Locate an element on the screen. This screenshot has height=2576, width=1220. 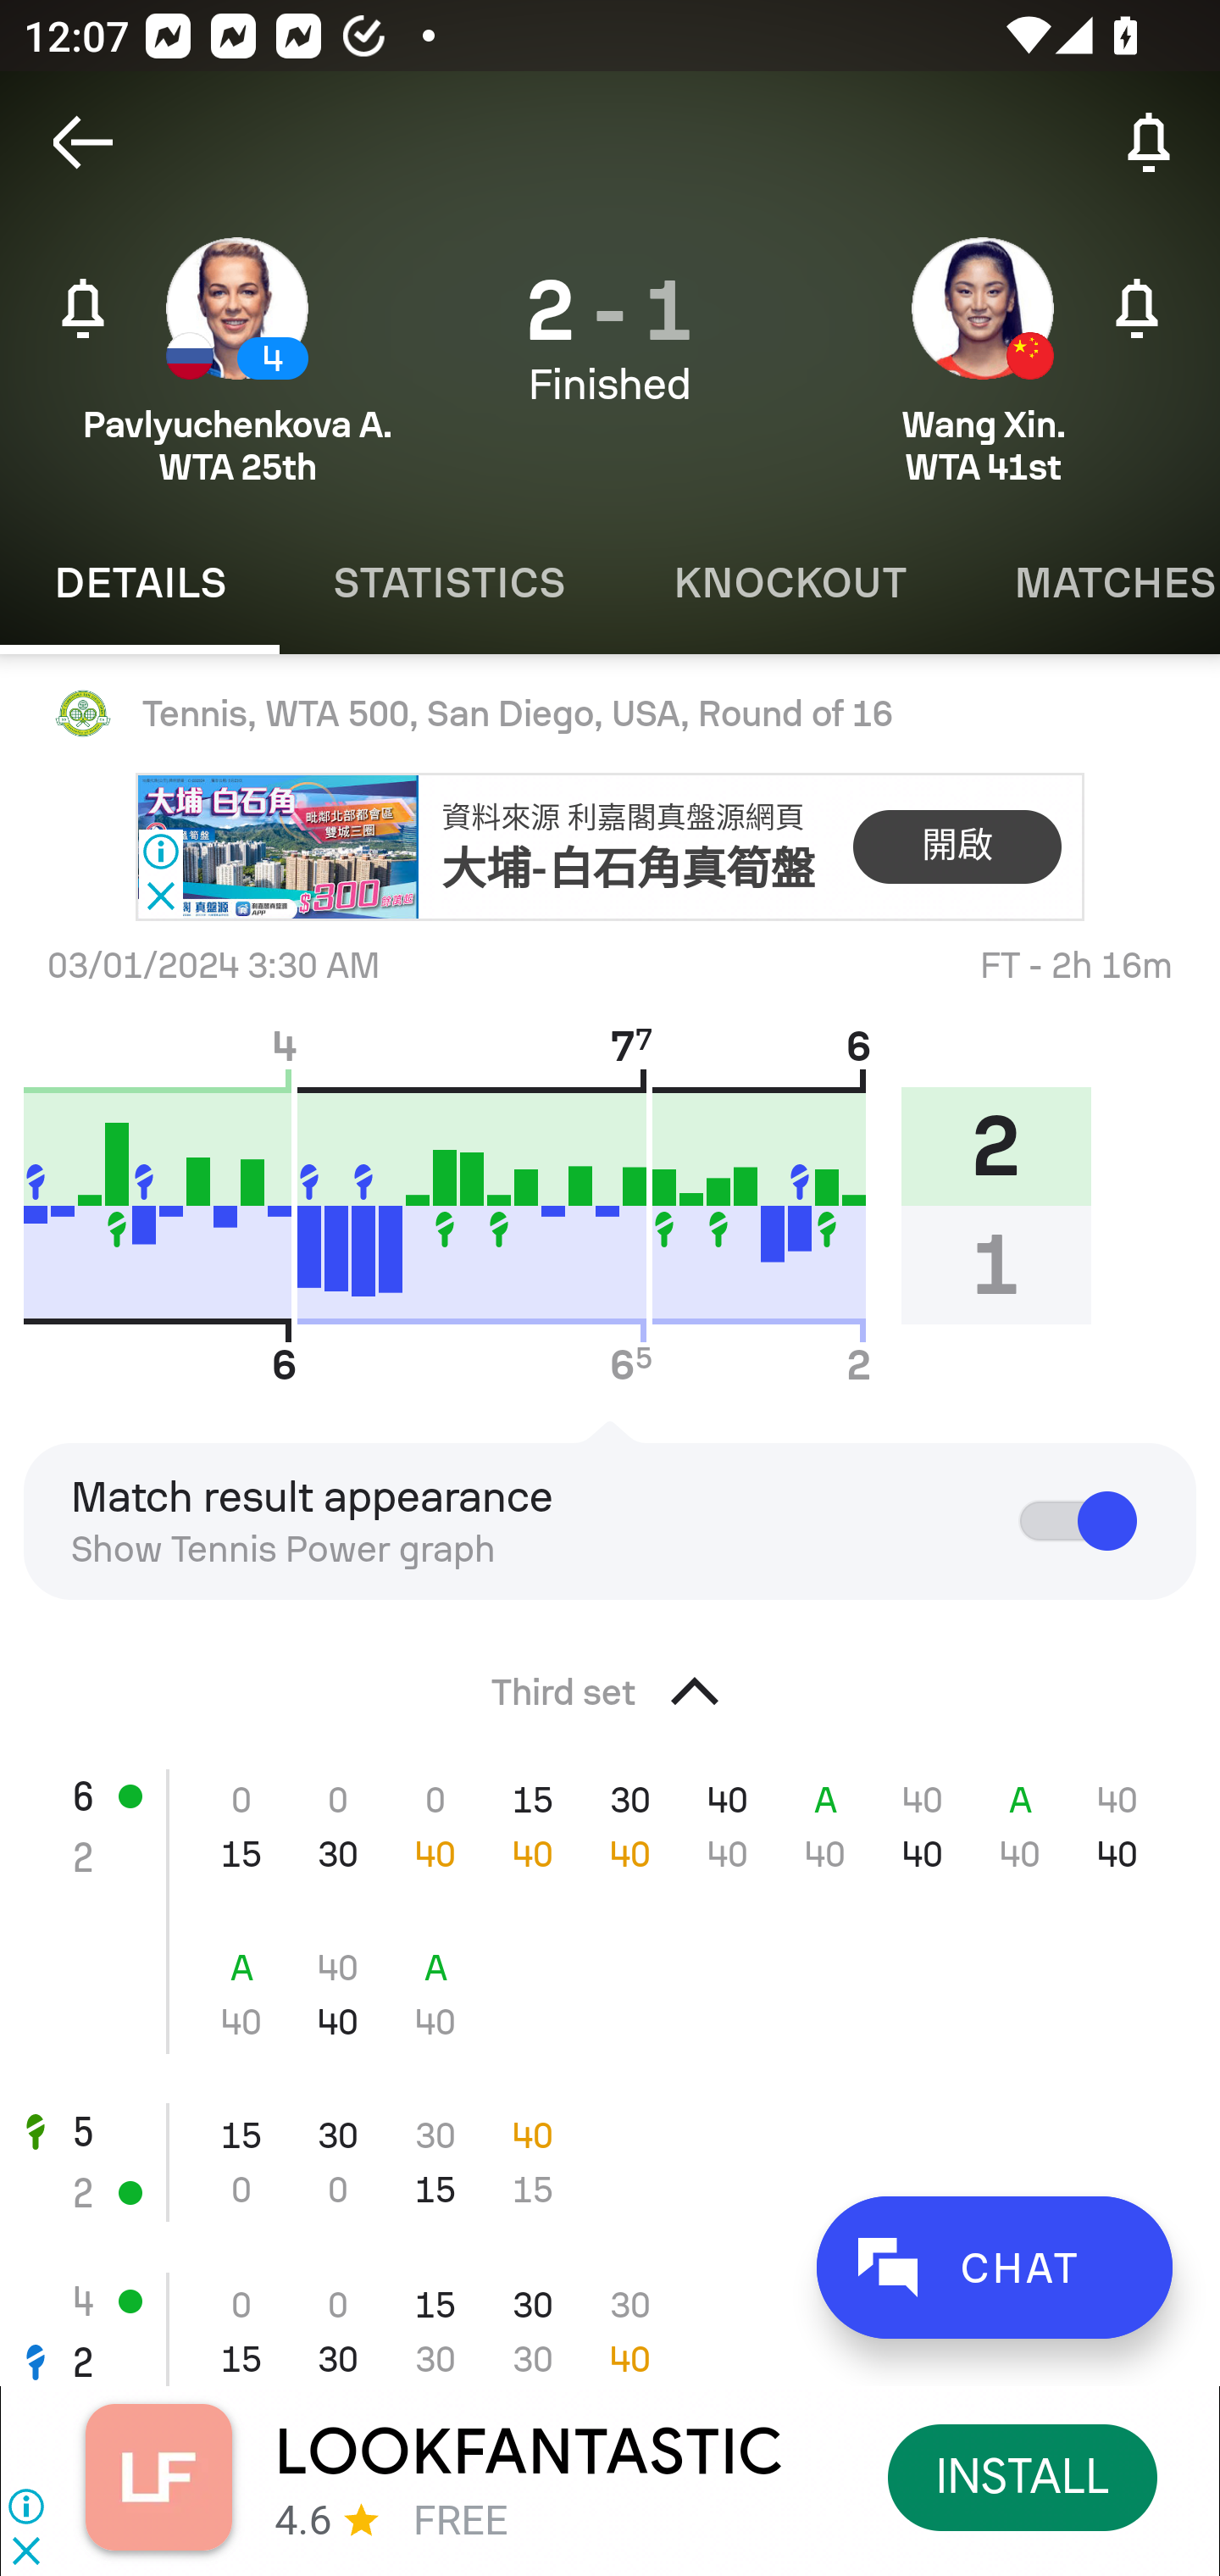
大埔-白石角真筍盤 is located at coordinates (629, 868).